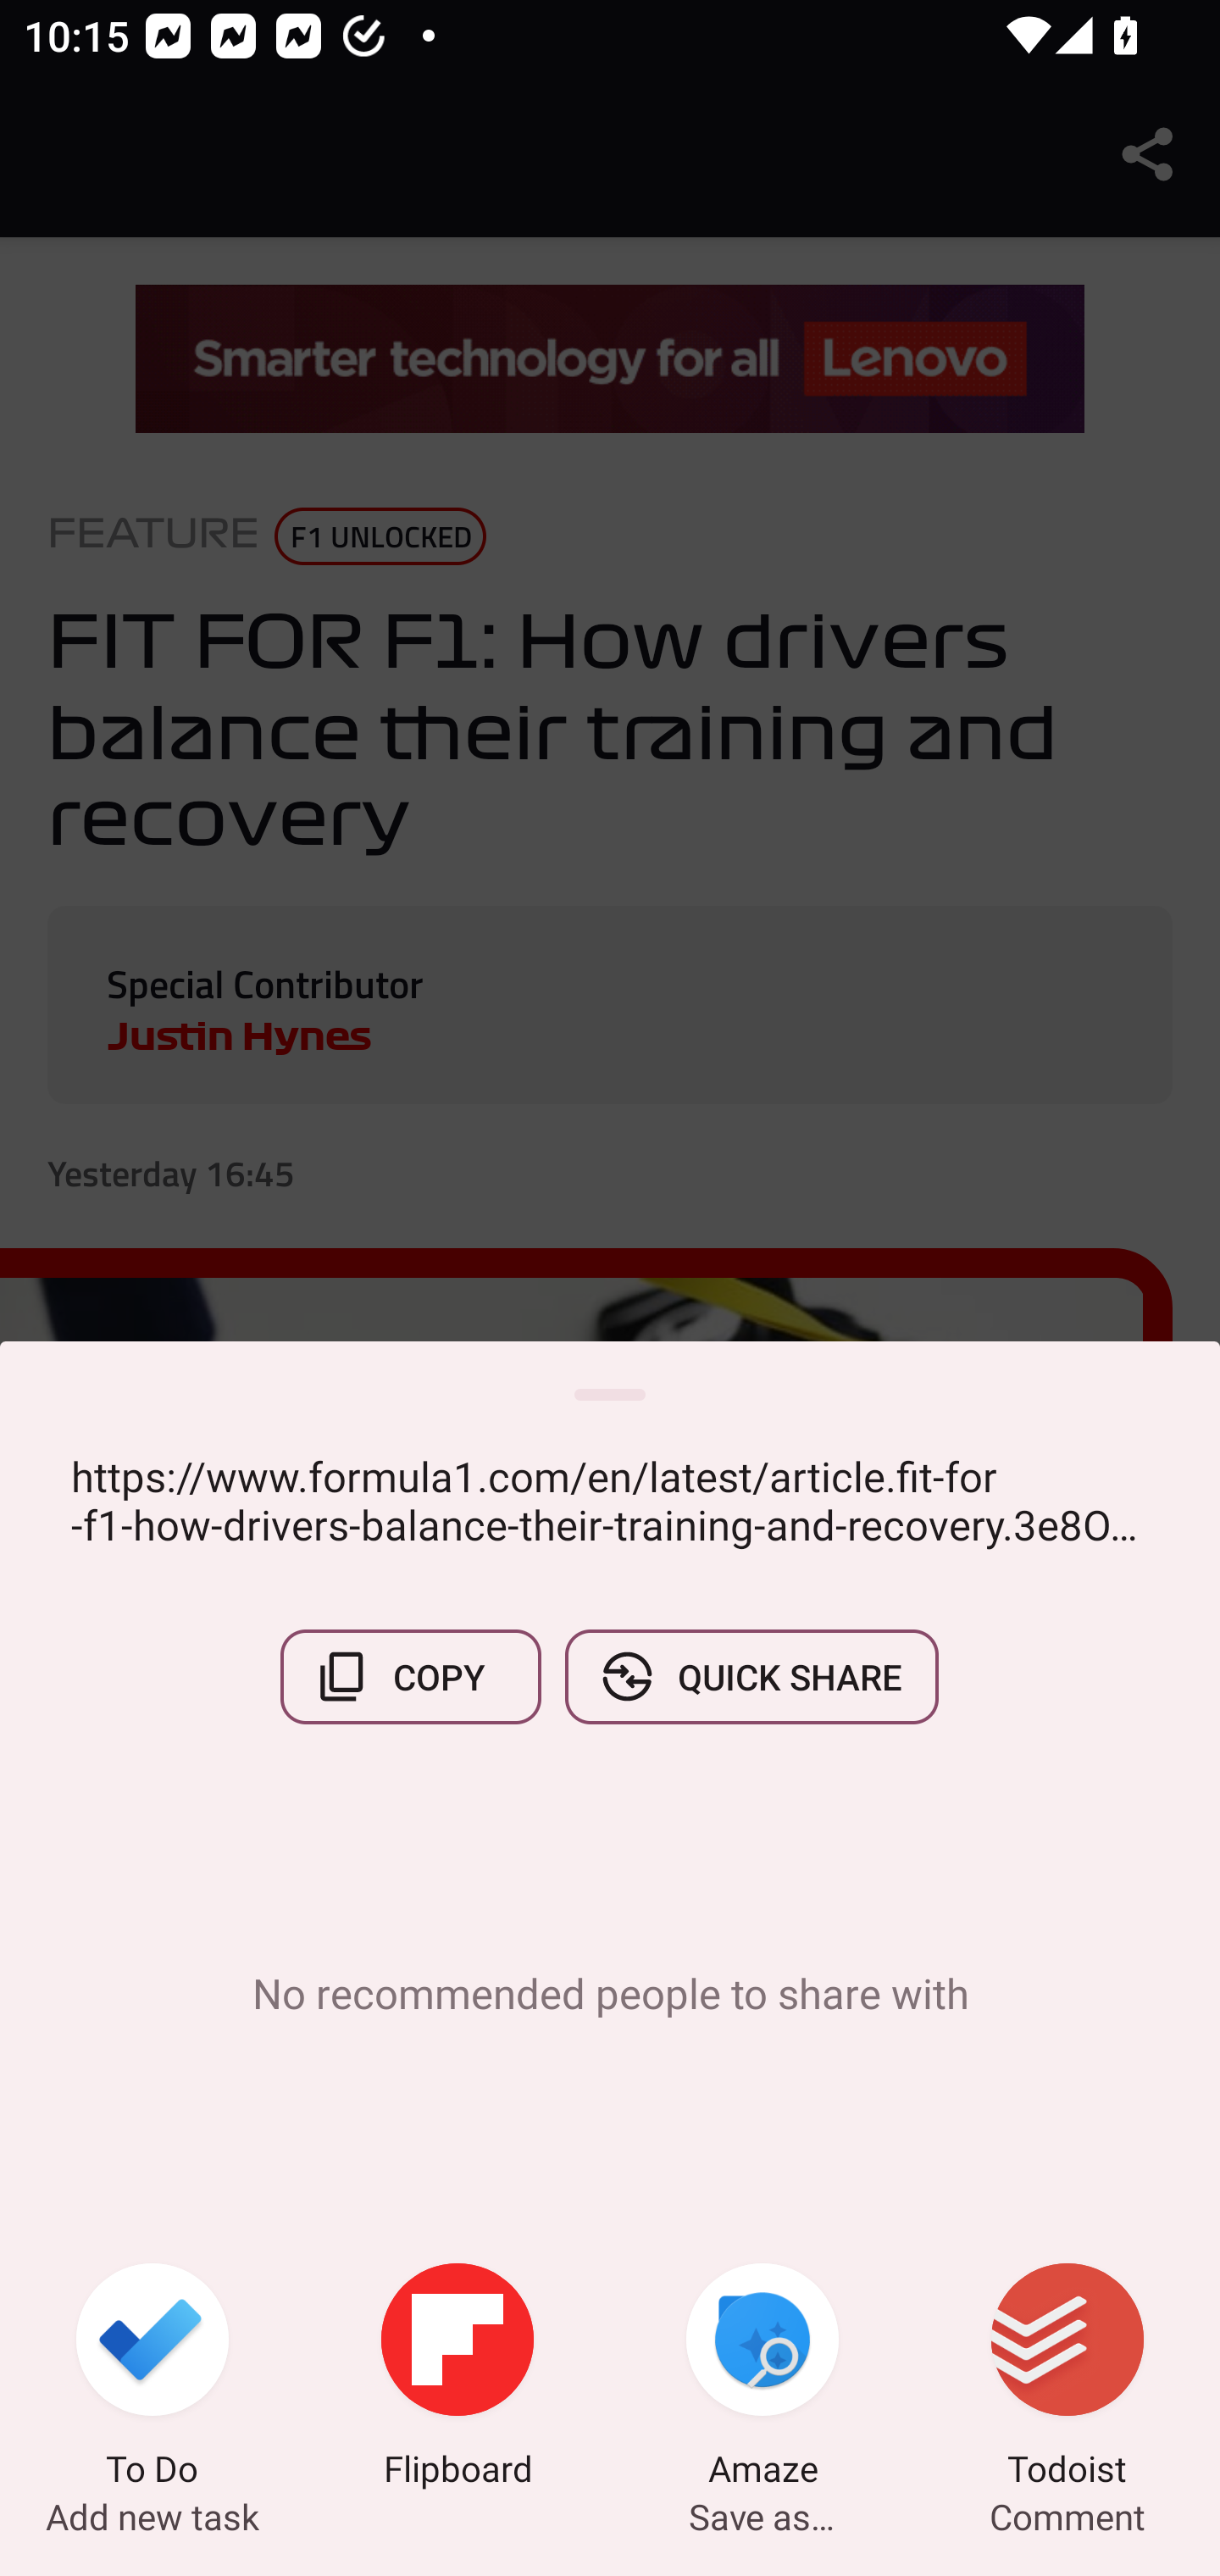 The height and width of the screenshot is (2576, 1220). I want to click on COPY, so click(411, 1676).